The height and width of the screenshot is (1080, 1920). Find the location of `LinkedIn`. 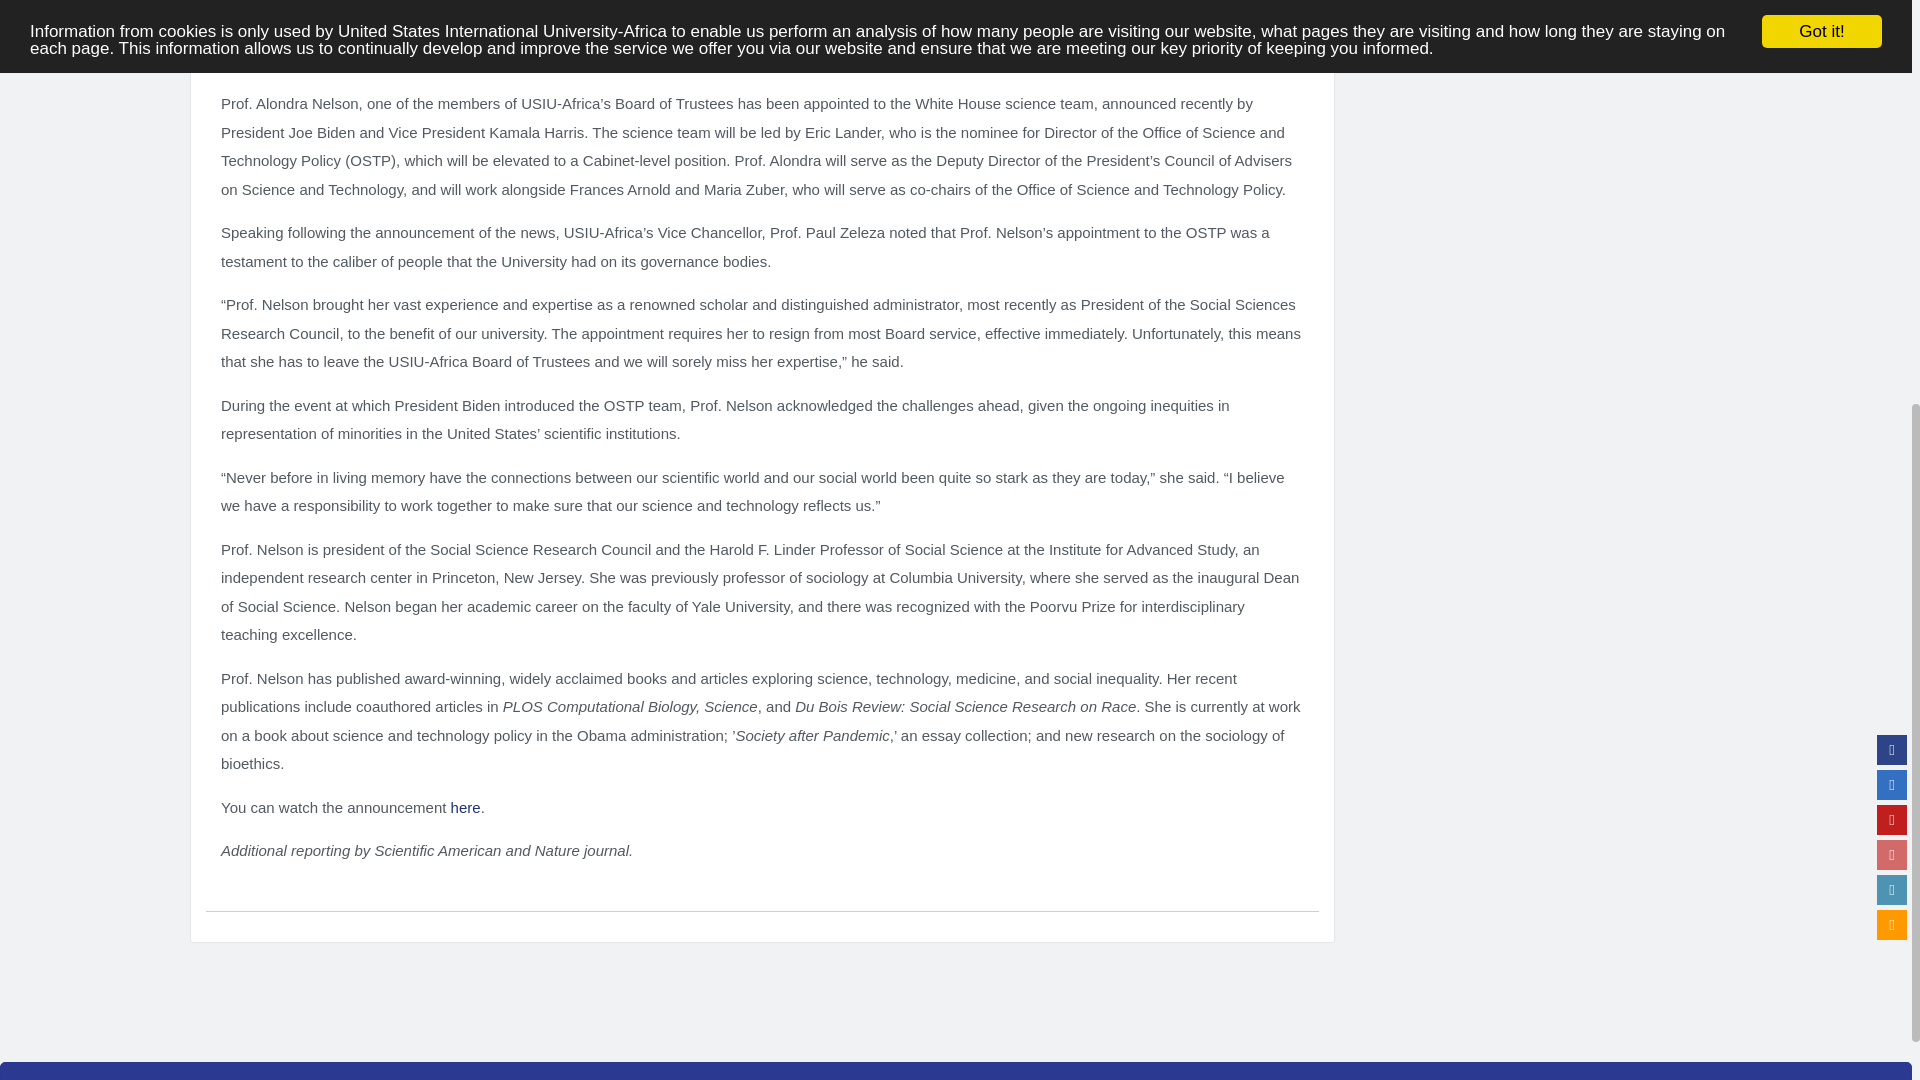

LinkedIn is located at coordinates (1892, 206).